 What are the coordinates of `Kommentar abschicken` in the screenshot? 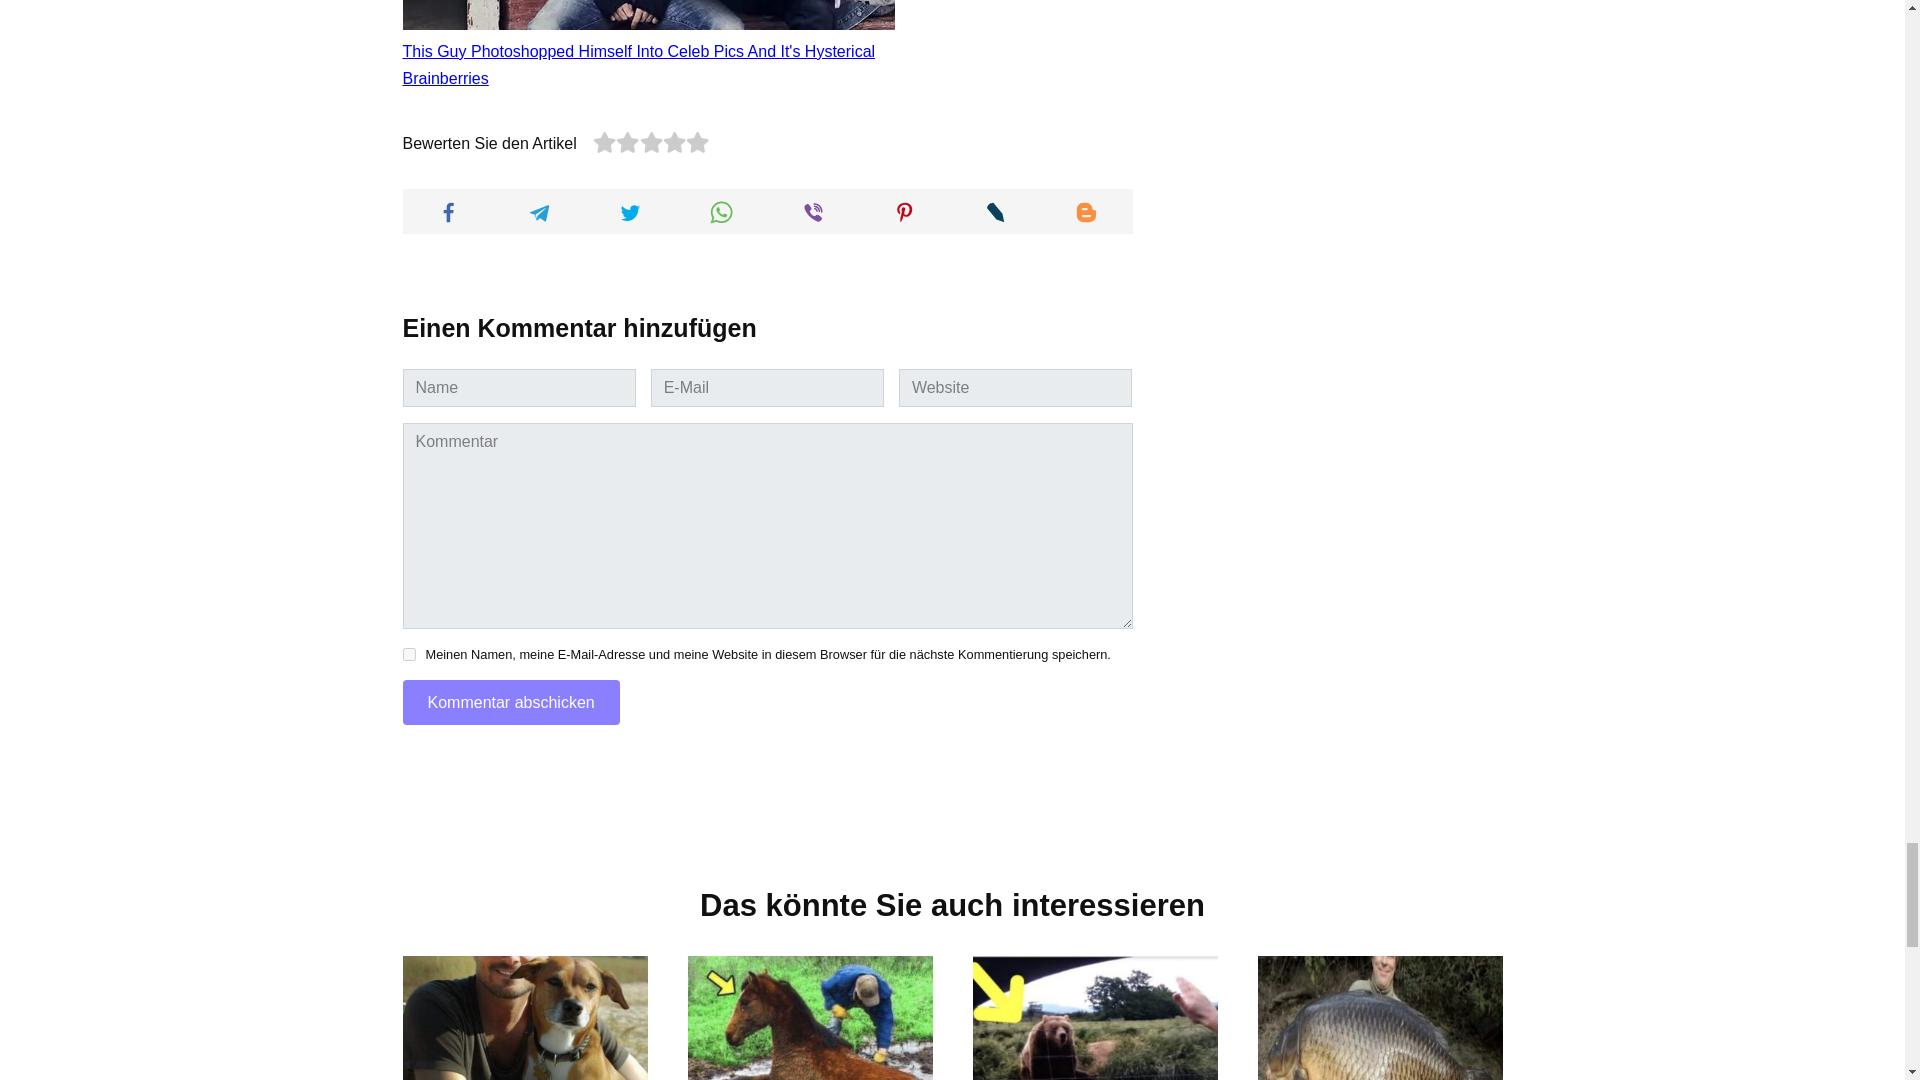 It's located at (510, 702).